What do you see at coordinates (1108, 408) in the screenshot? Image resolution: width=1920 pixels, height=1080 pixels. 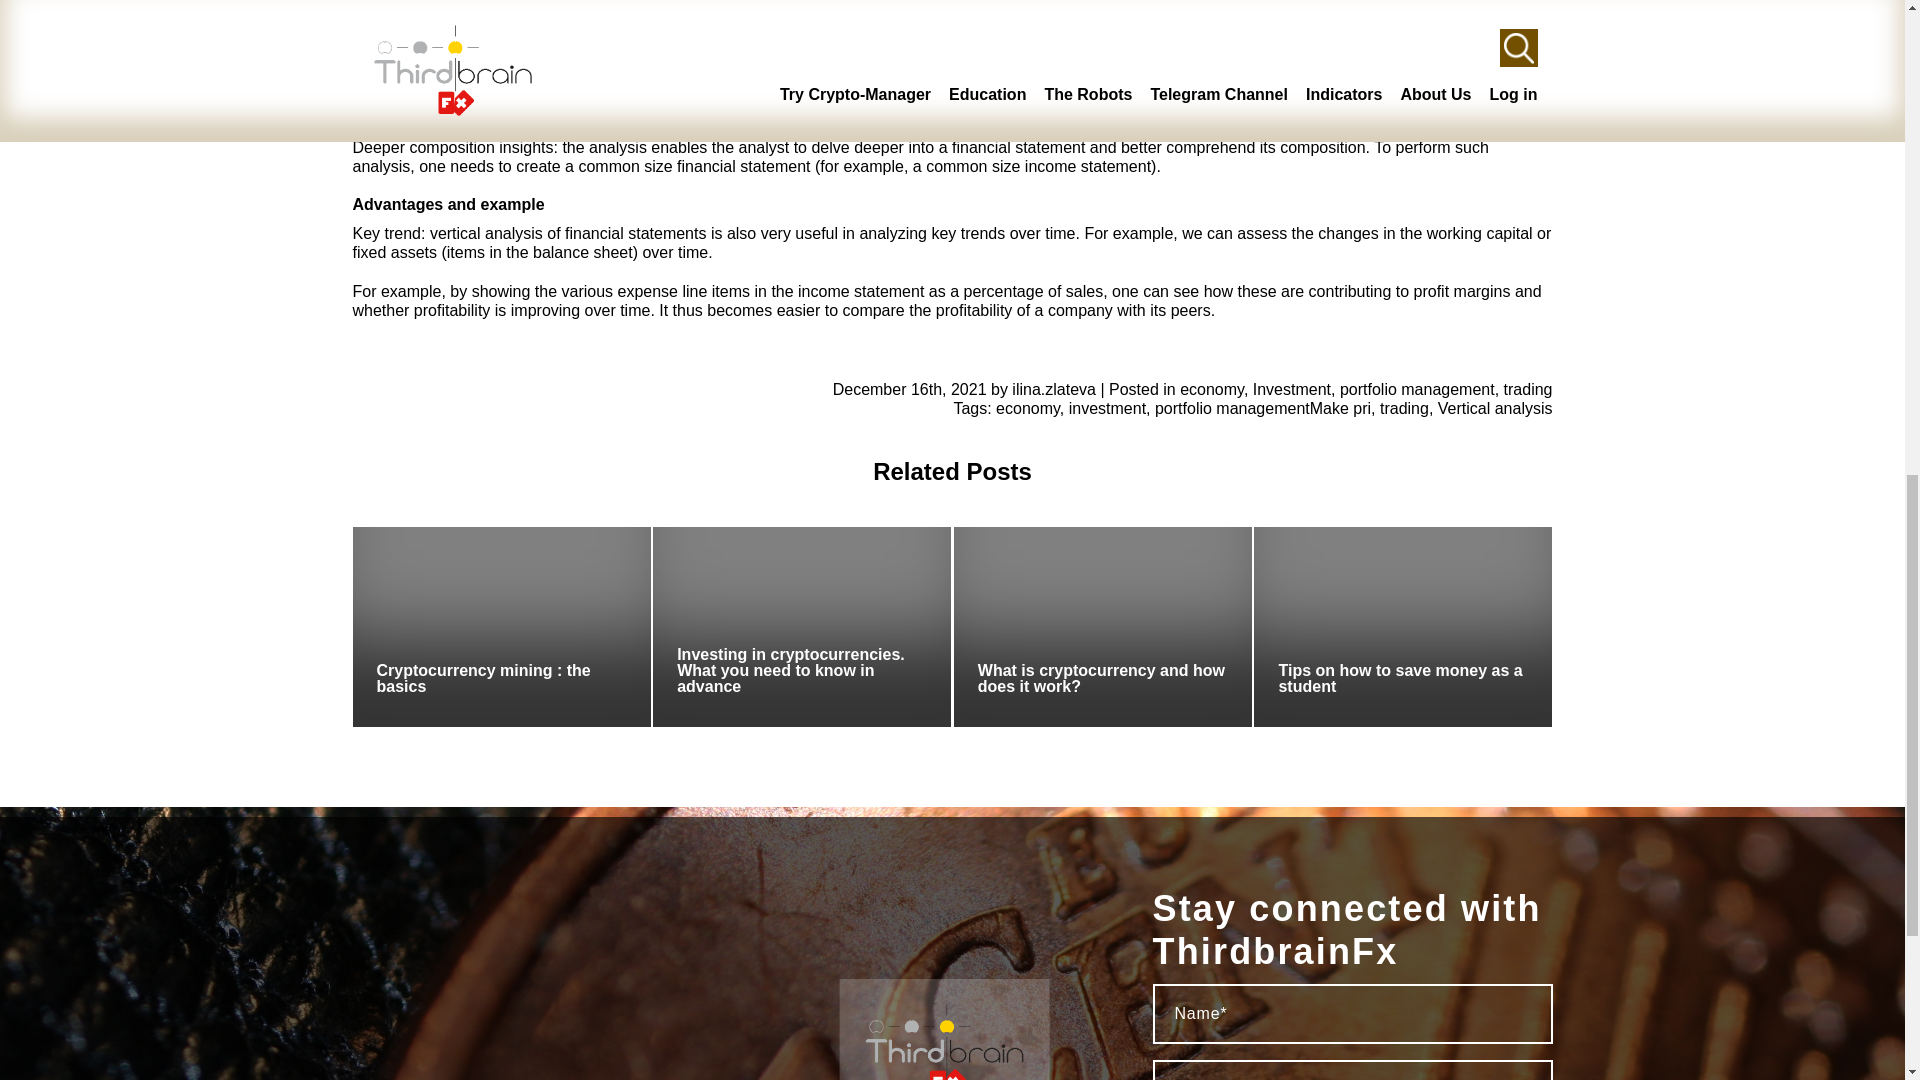 I see `investment` at bounding box center [1108, 408].